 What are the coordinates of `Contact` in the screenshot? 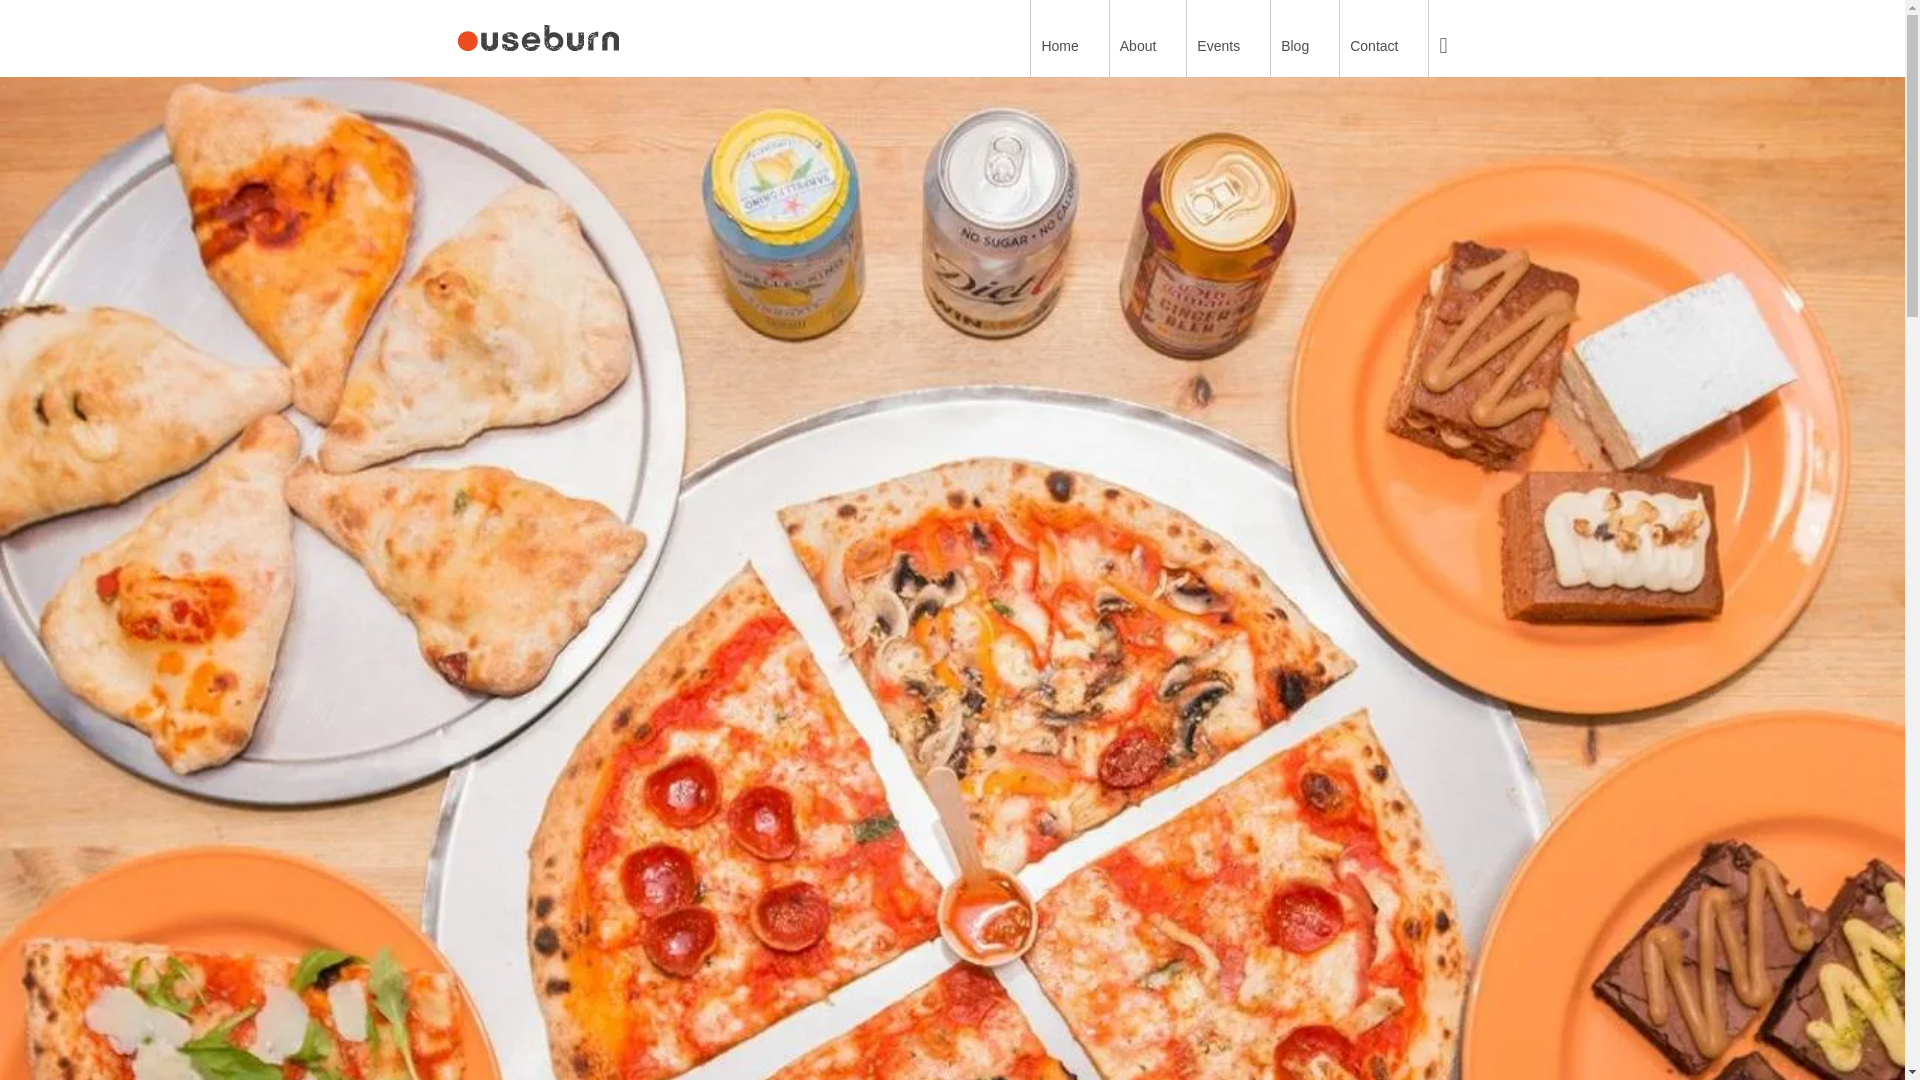 It's located at (1384, 38).